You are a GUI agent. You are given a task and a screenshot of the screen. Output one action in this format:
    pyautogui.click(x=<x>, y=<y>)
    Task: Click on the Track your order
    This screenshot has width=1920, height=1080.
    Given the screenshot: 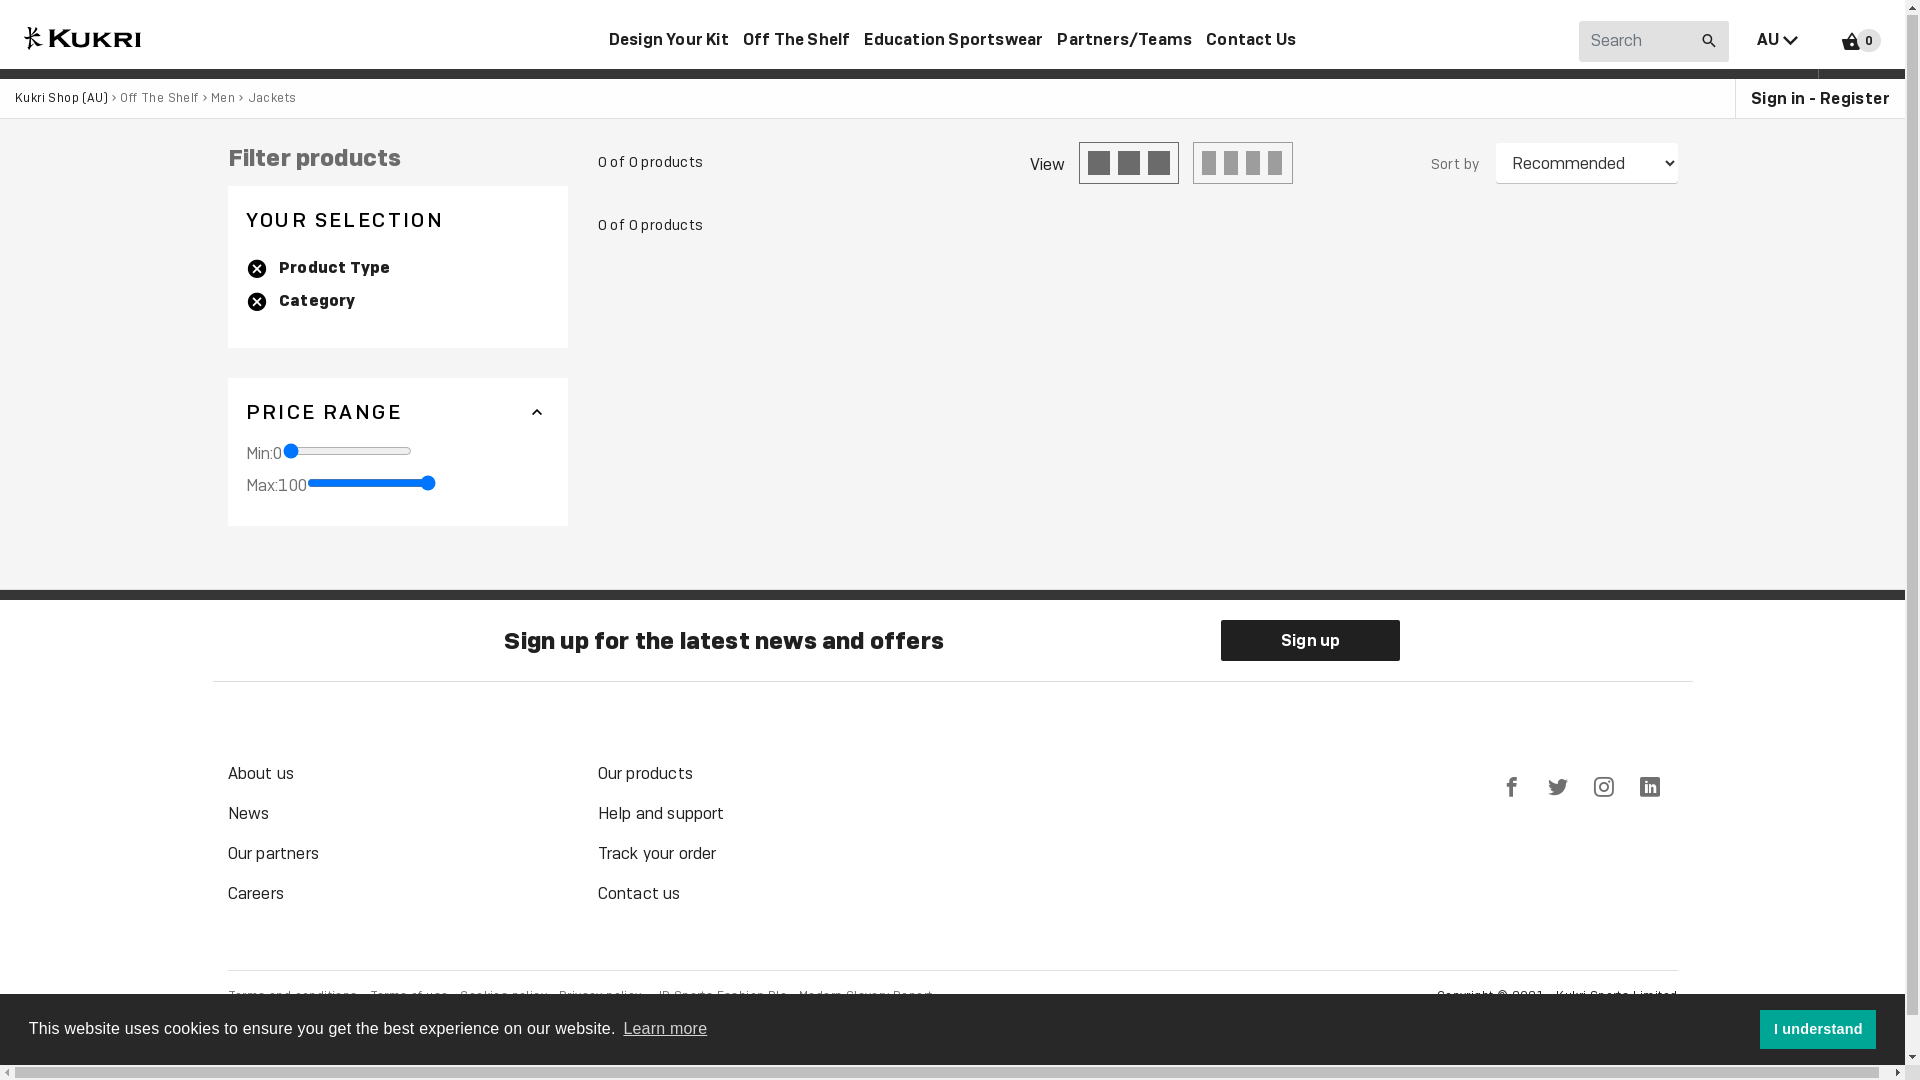 What is the action you would take?
    pyautogui.click(x=658, y=854)
    